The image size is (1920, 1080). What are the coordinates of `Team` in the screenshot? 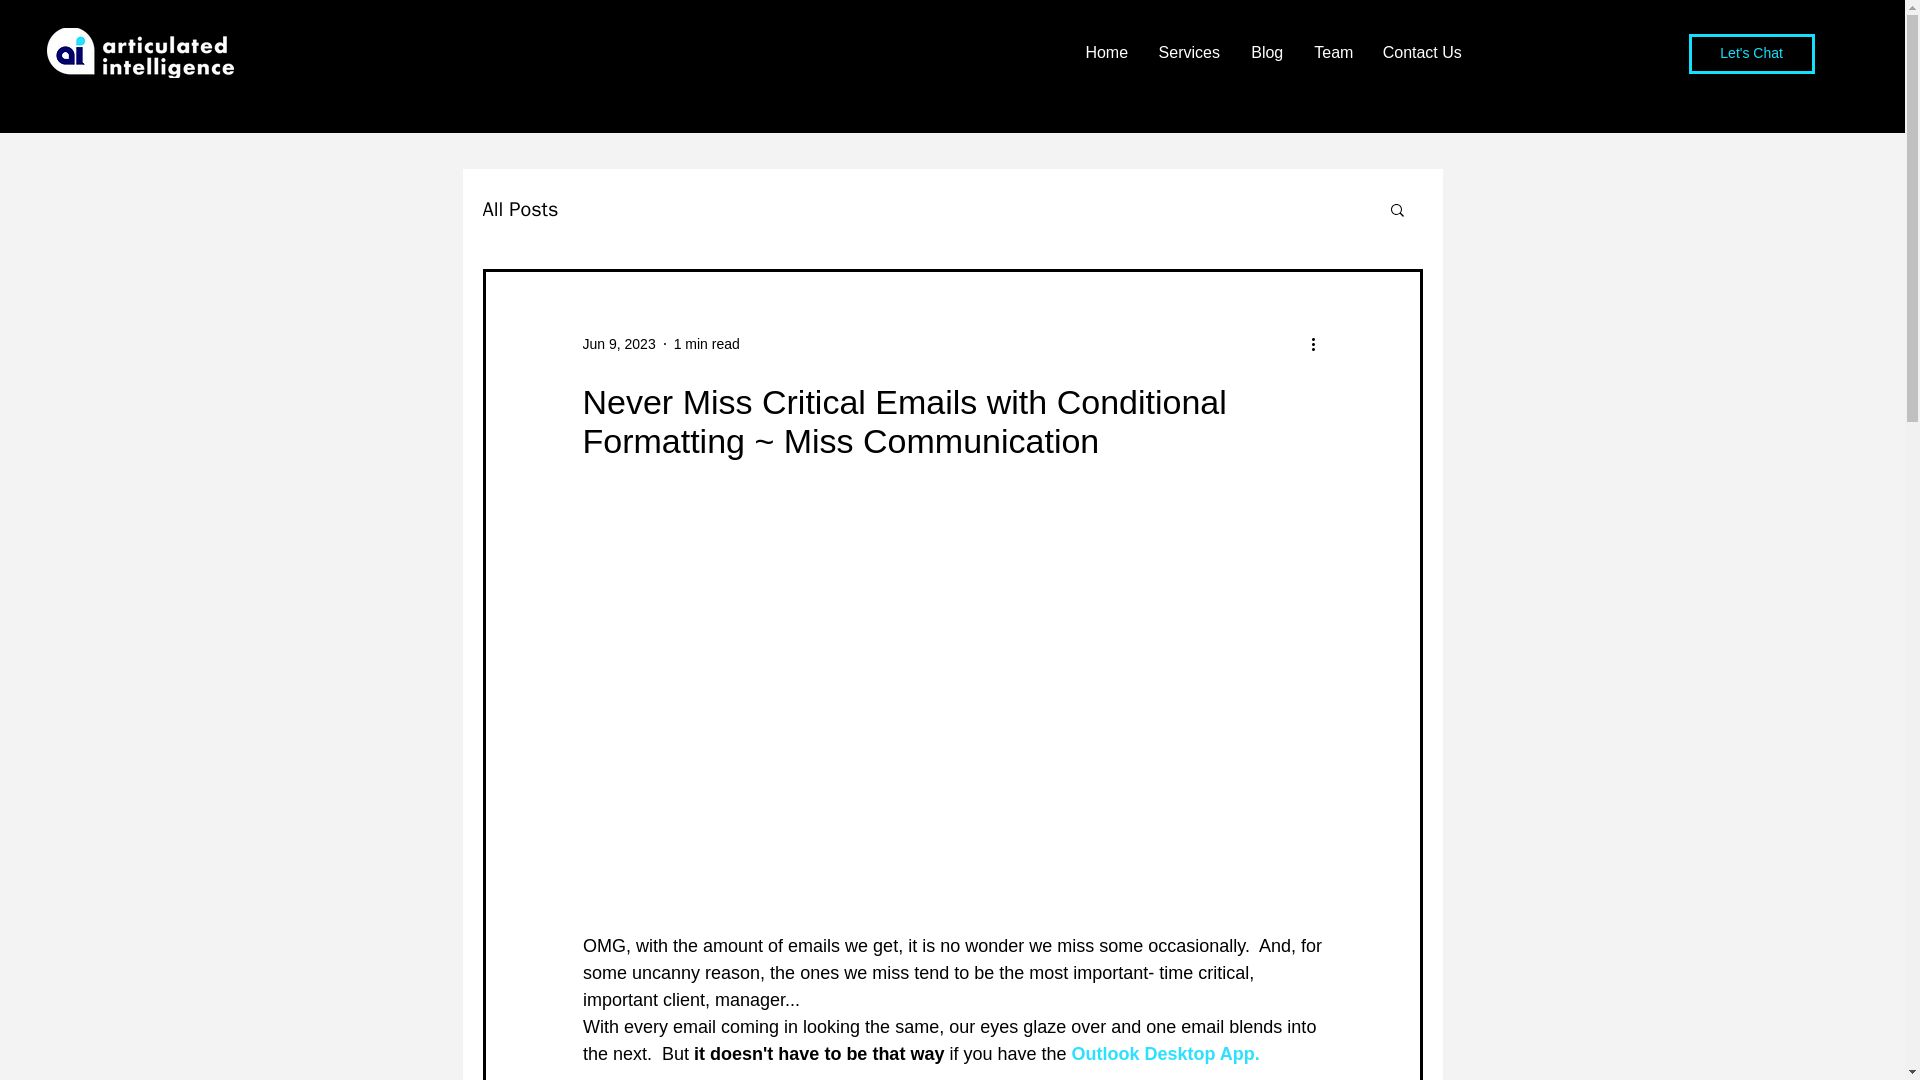 It's located at (1333, 52).